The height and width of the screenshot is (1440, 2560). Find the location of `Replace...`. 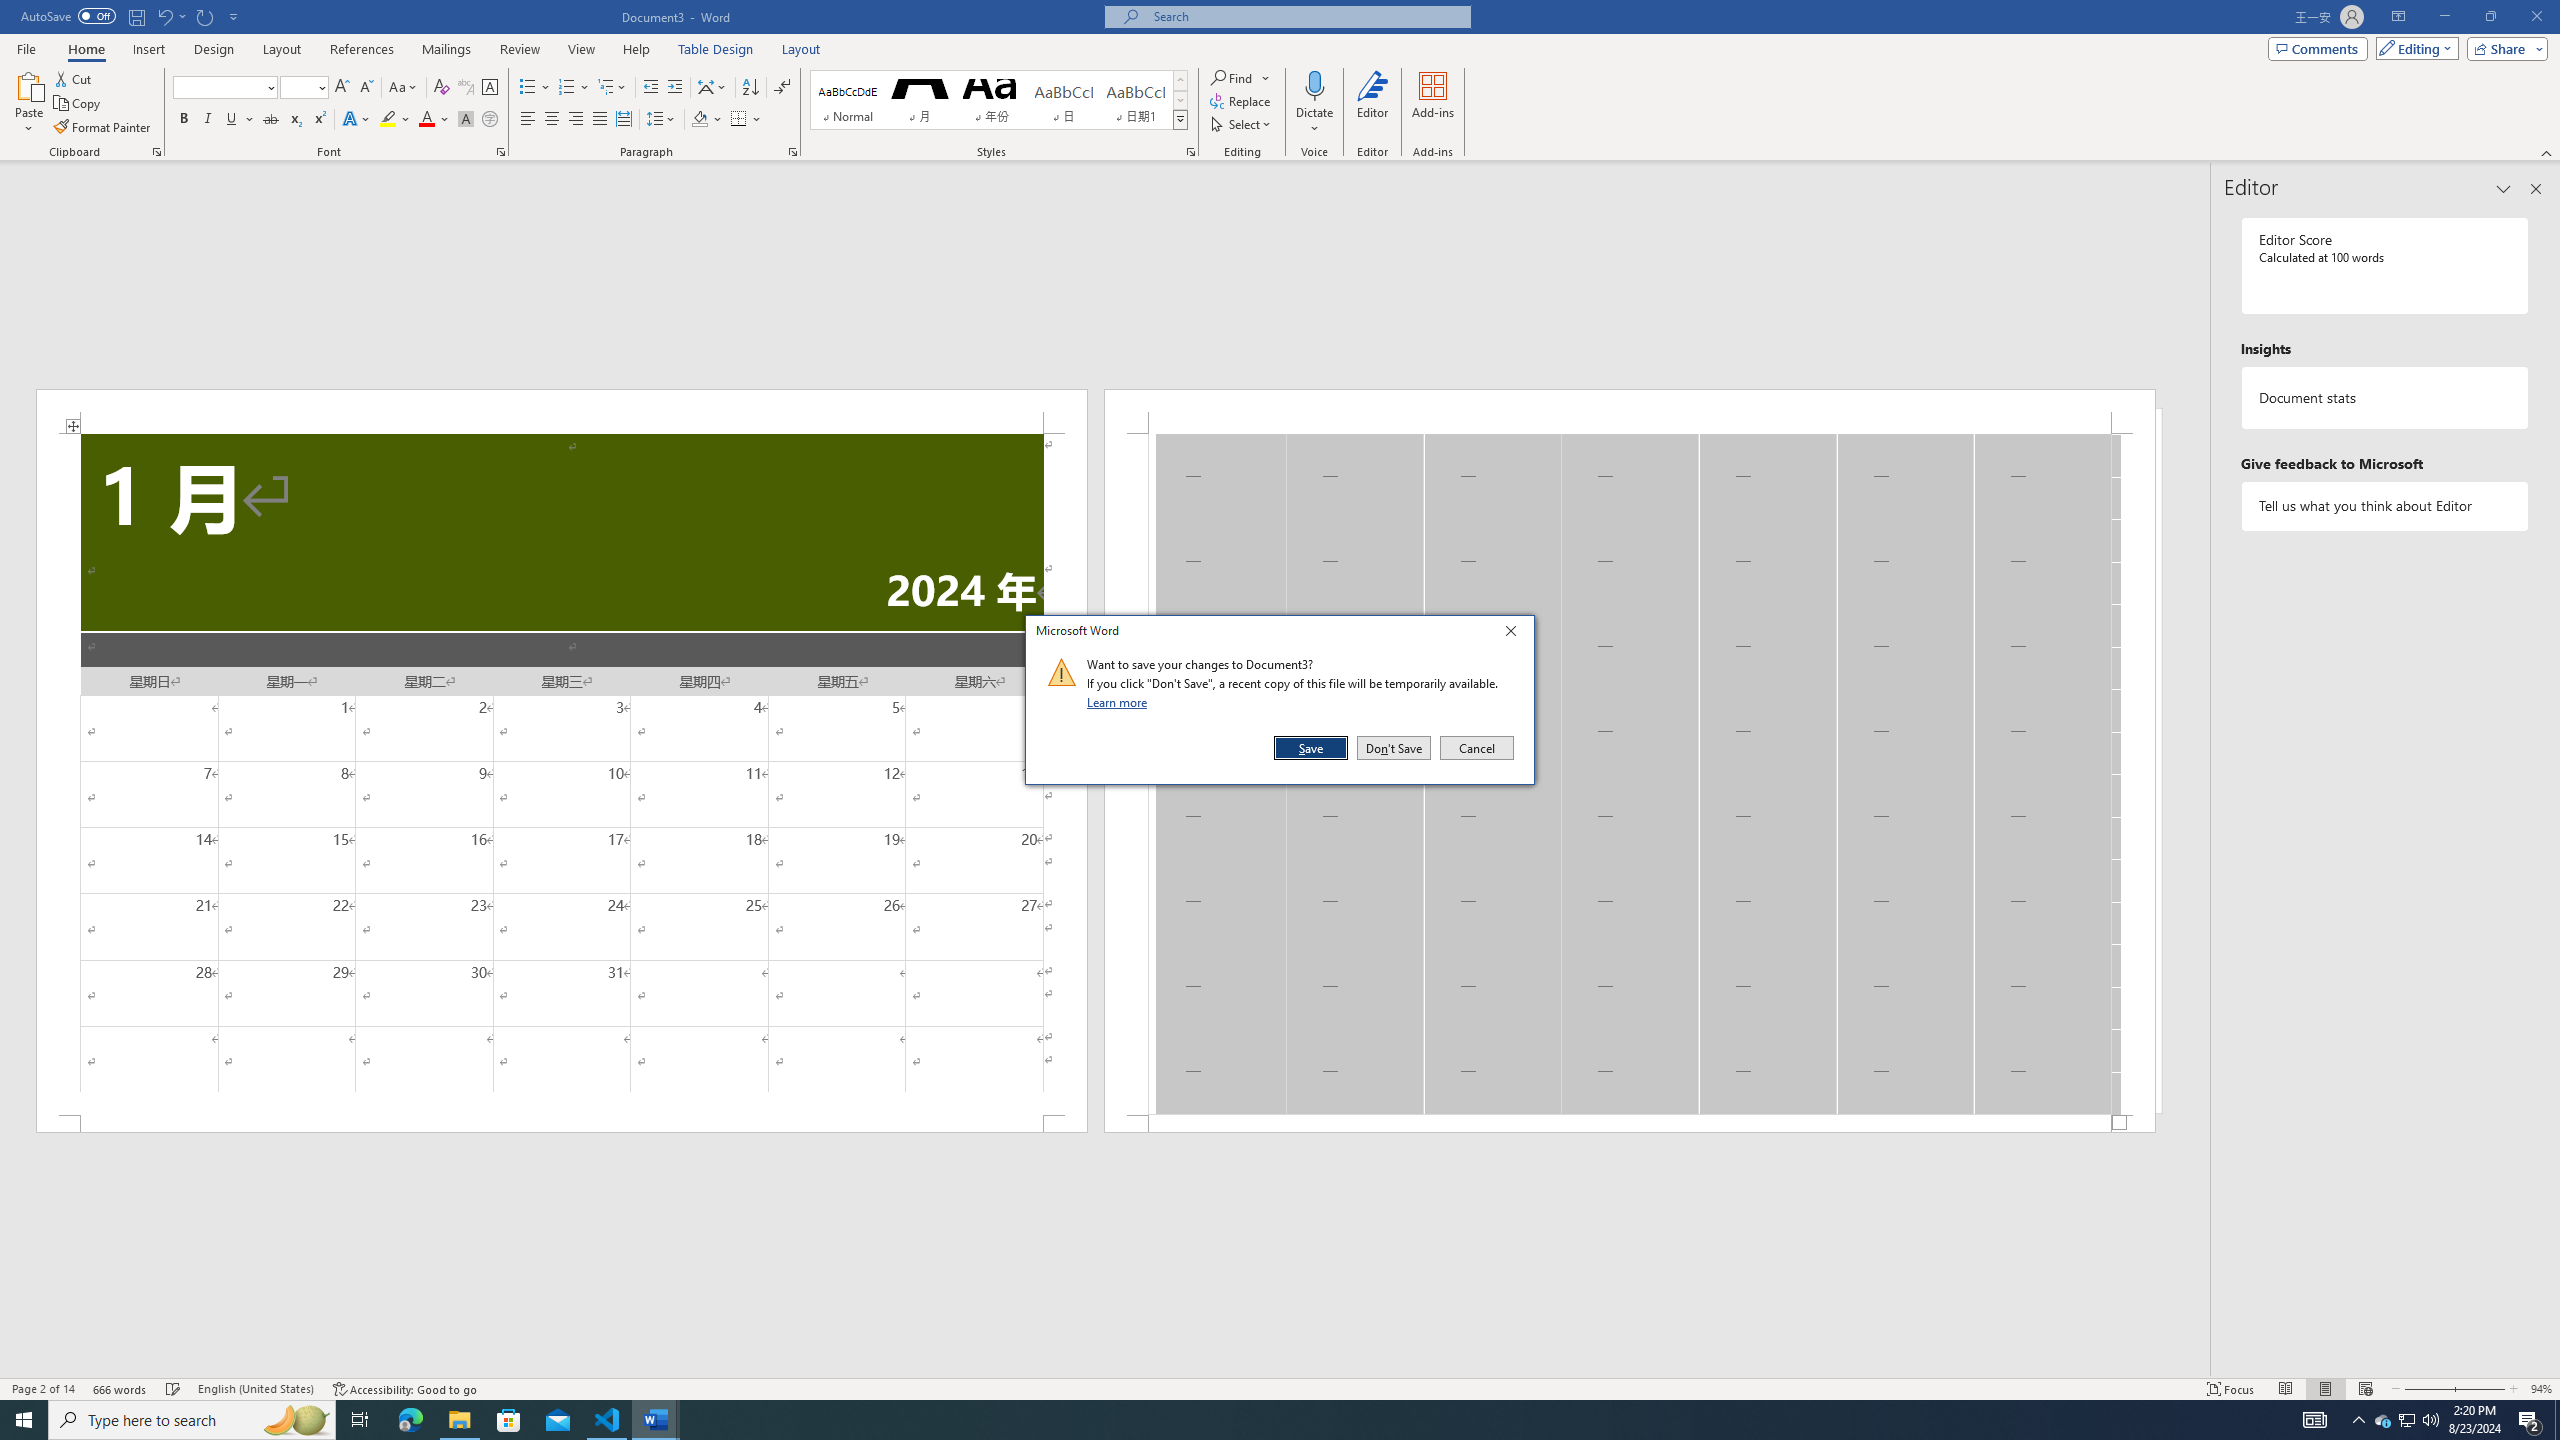

Replace... is located at coordinates (1241, 100).